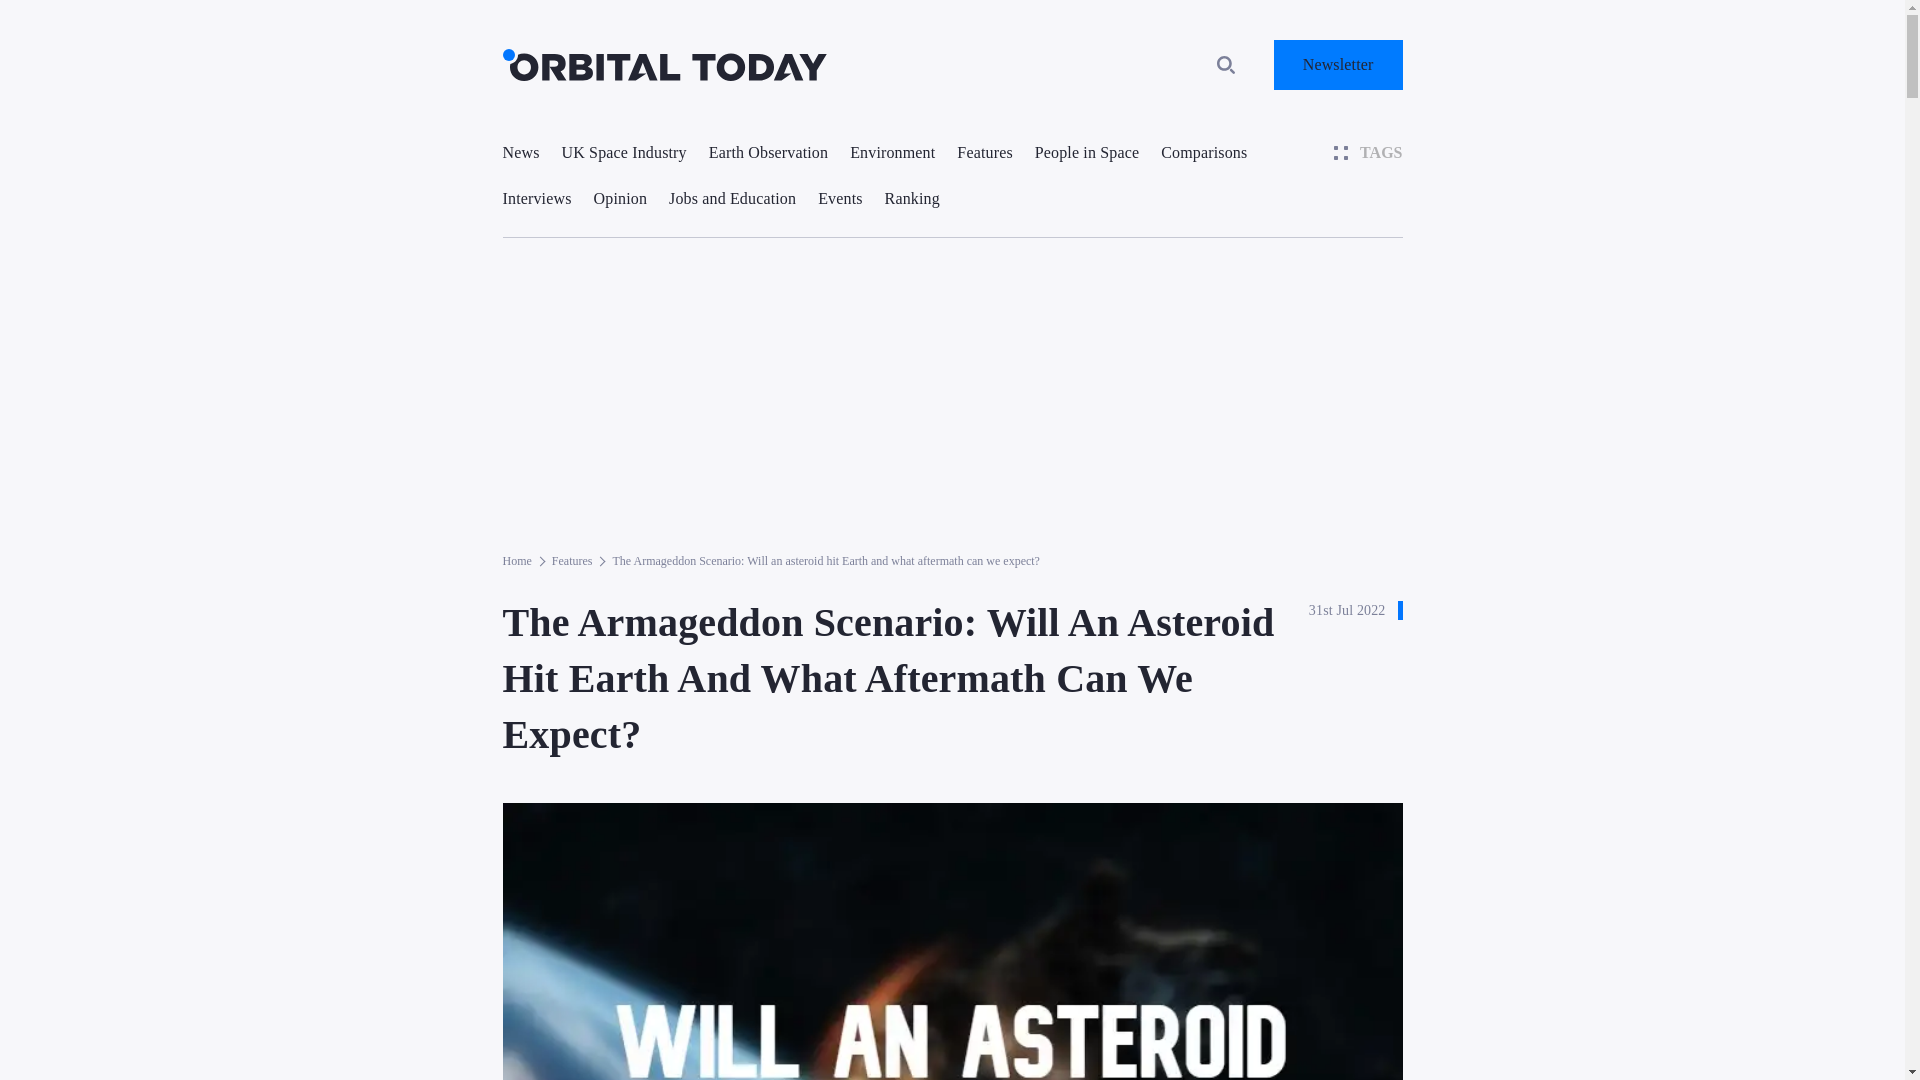  What do you see at coordinates (984, 152) in the screenshot?
I see `Features` at bounding box center [984, 152].